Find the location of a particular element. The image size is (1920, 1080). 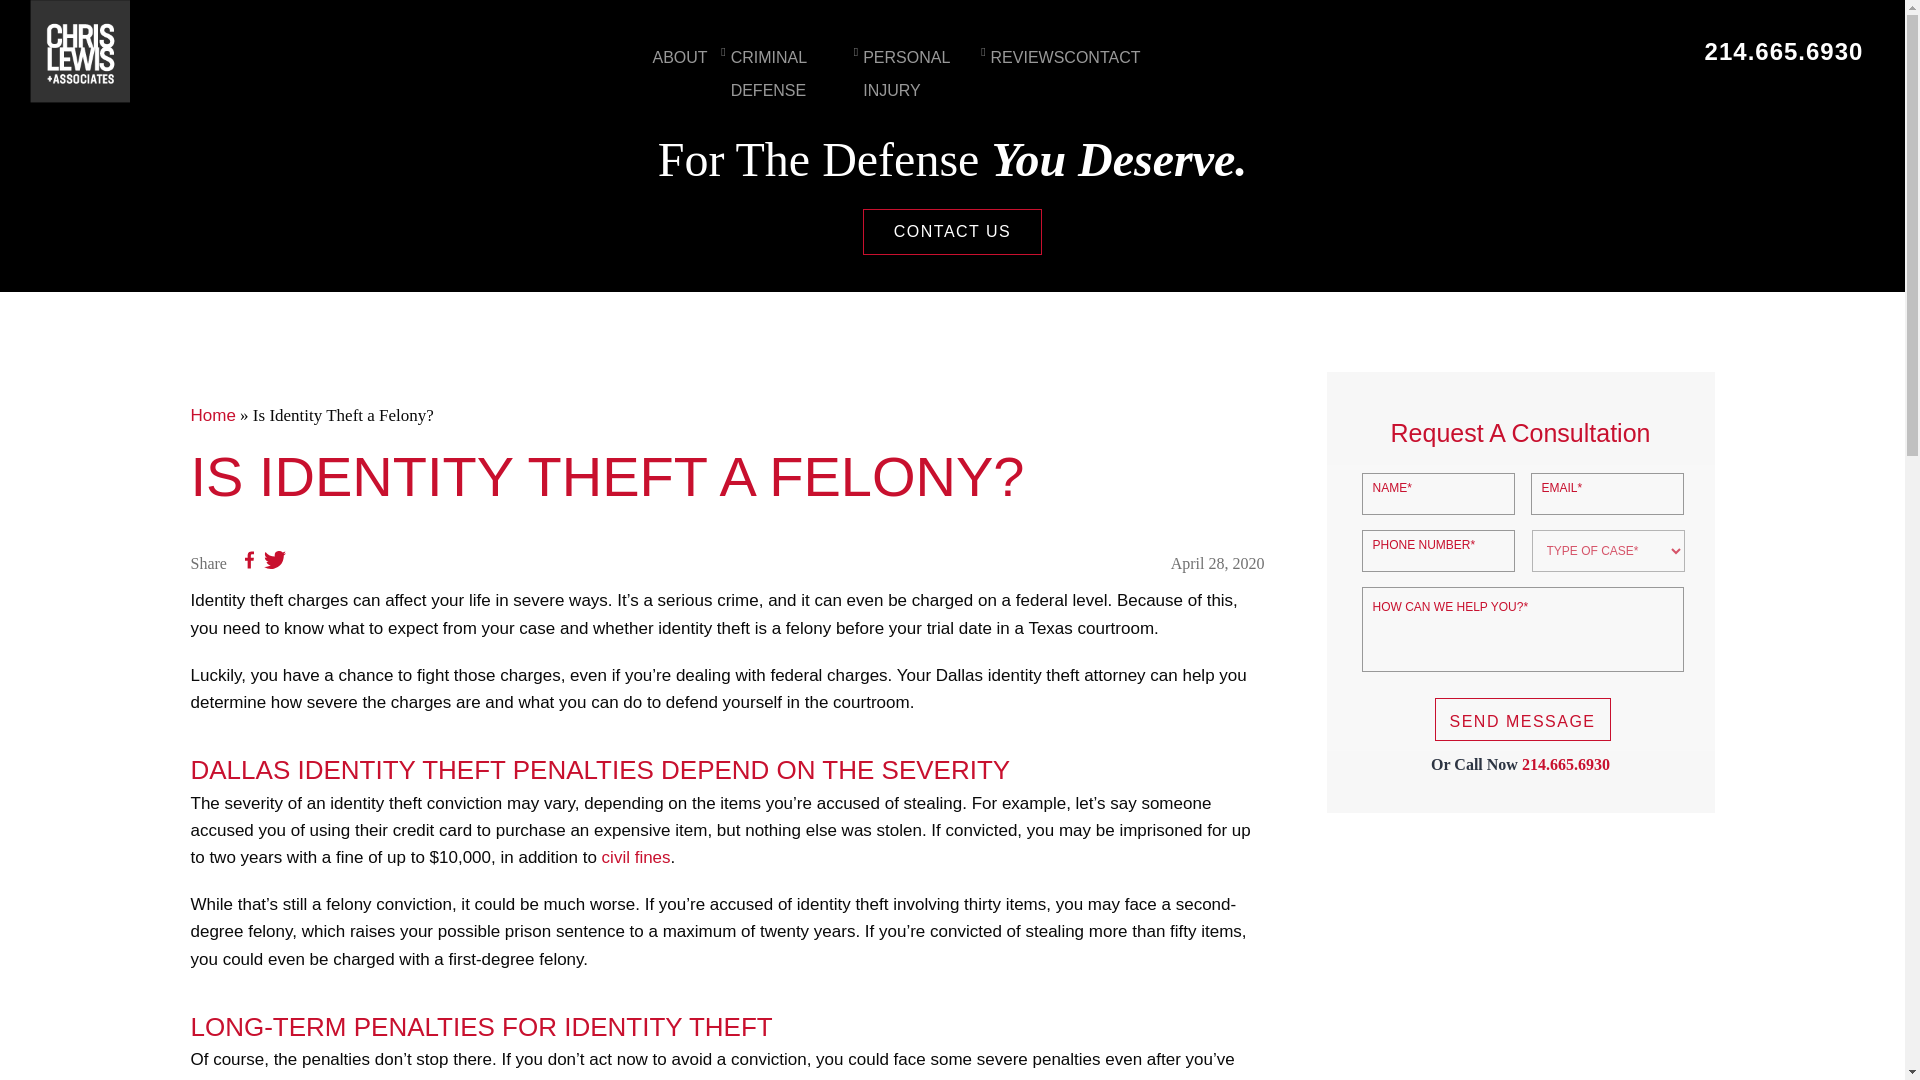

ABOUT is located at coordinates (679, 58).